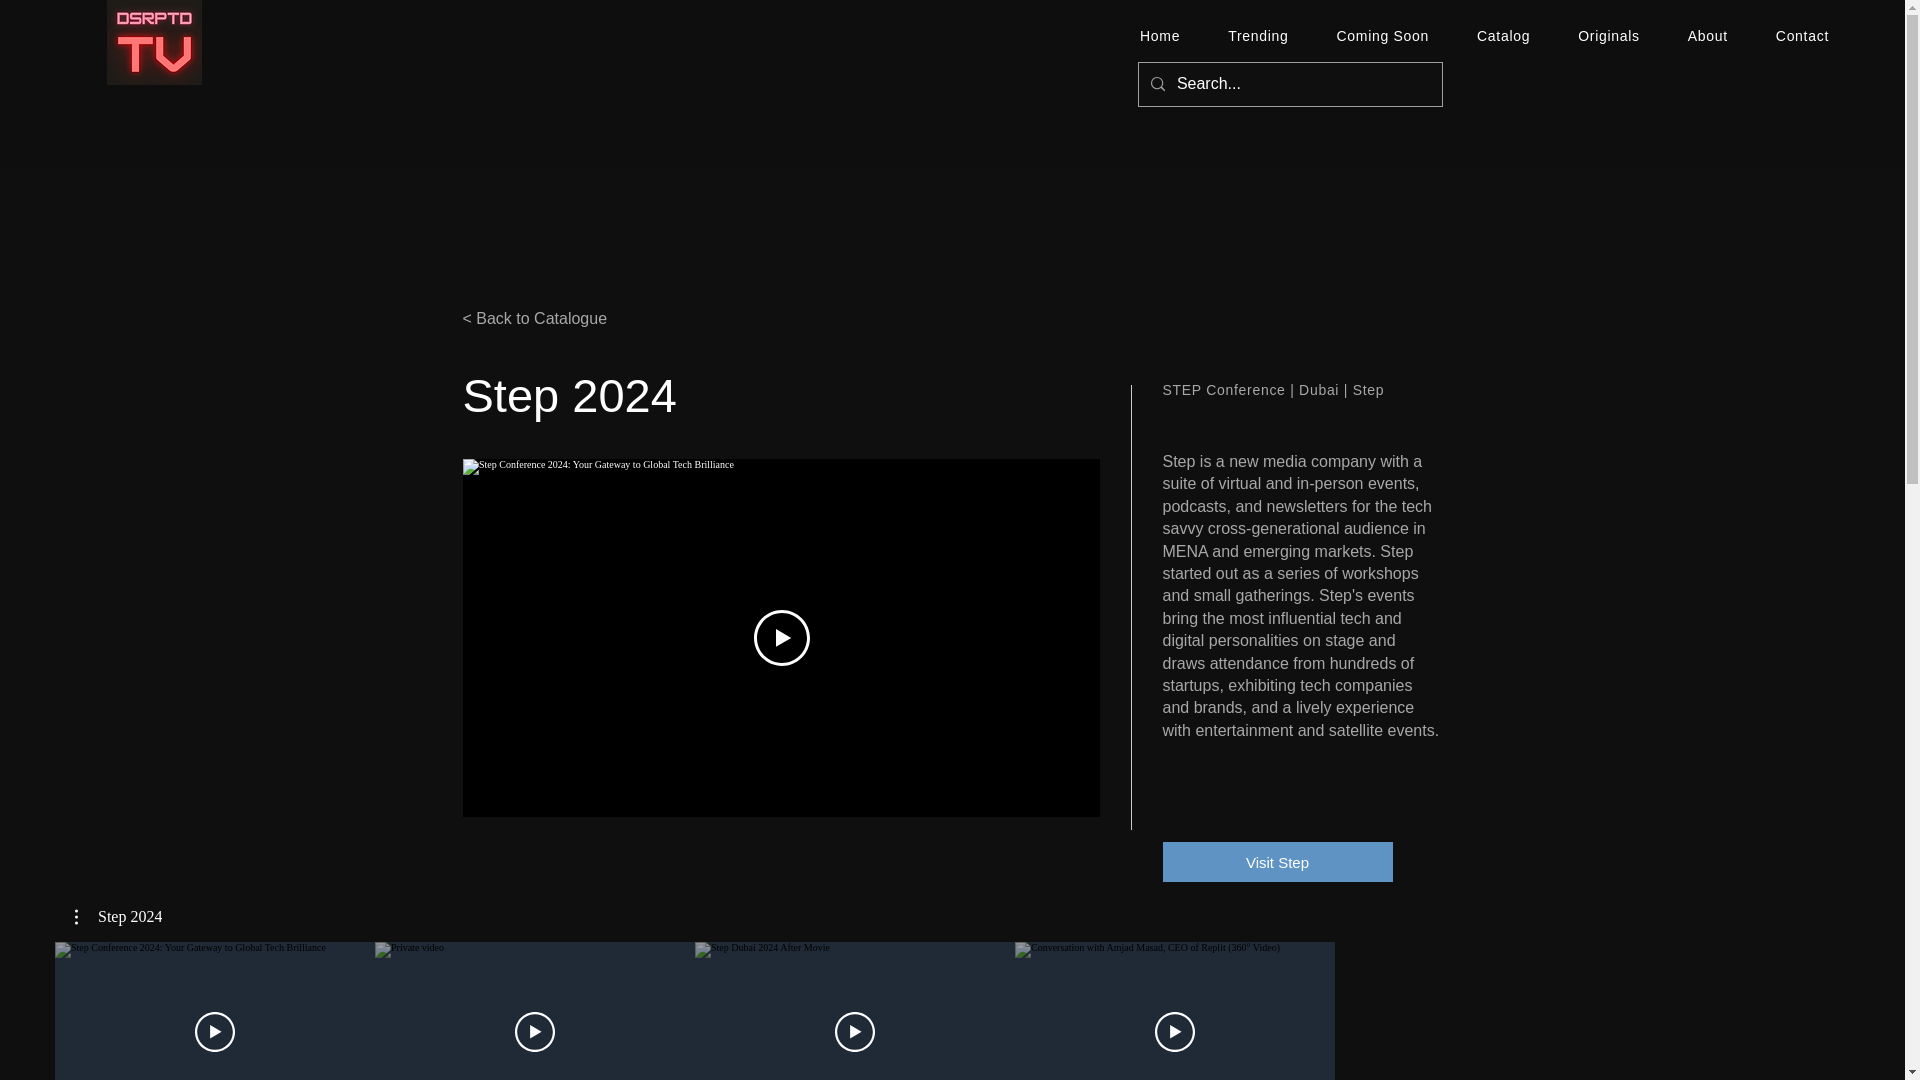  I want to click on Home, so click(1160, 36).